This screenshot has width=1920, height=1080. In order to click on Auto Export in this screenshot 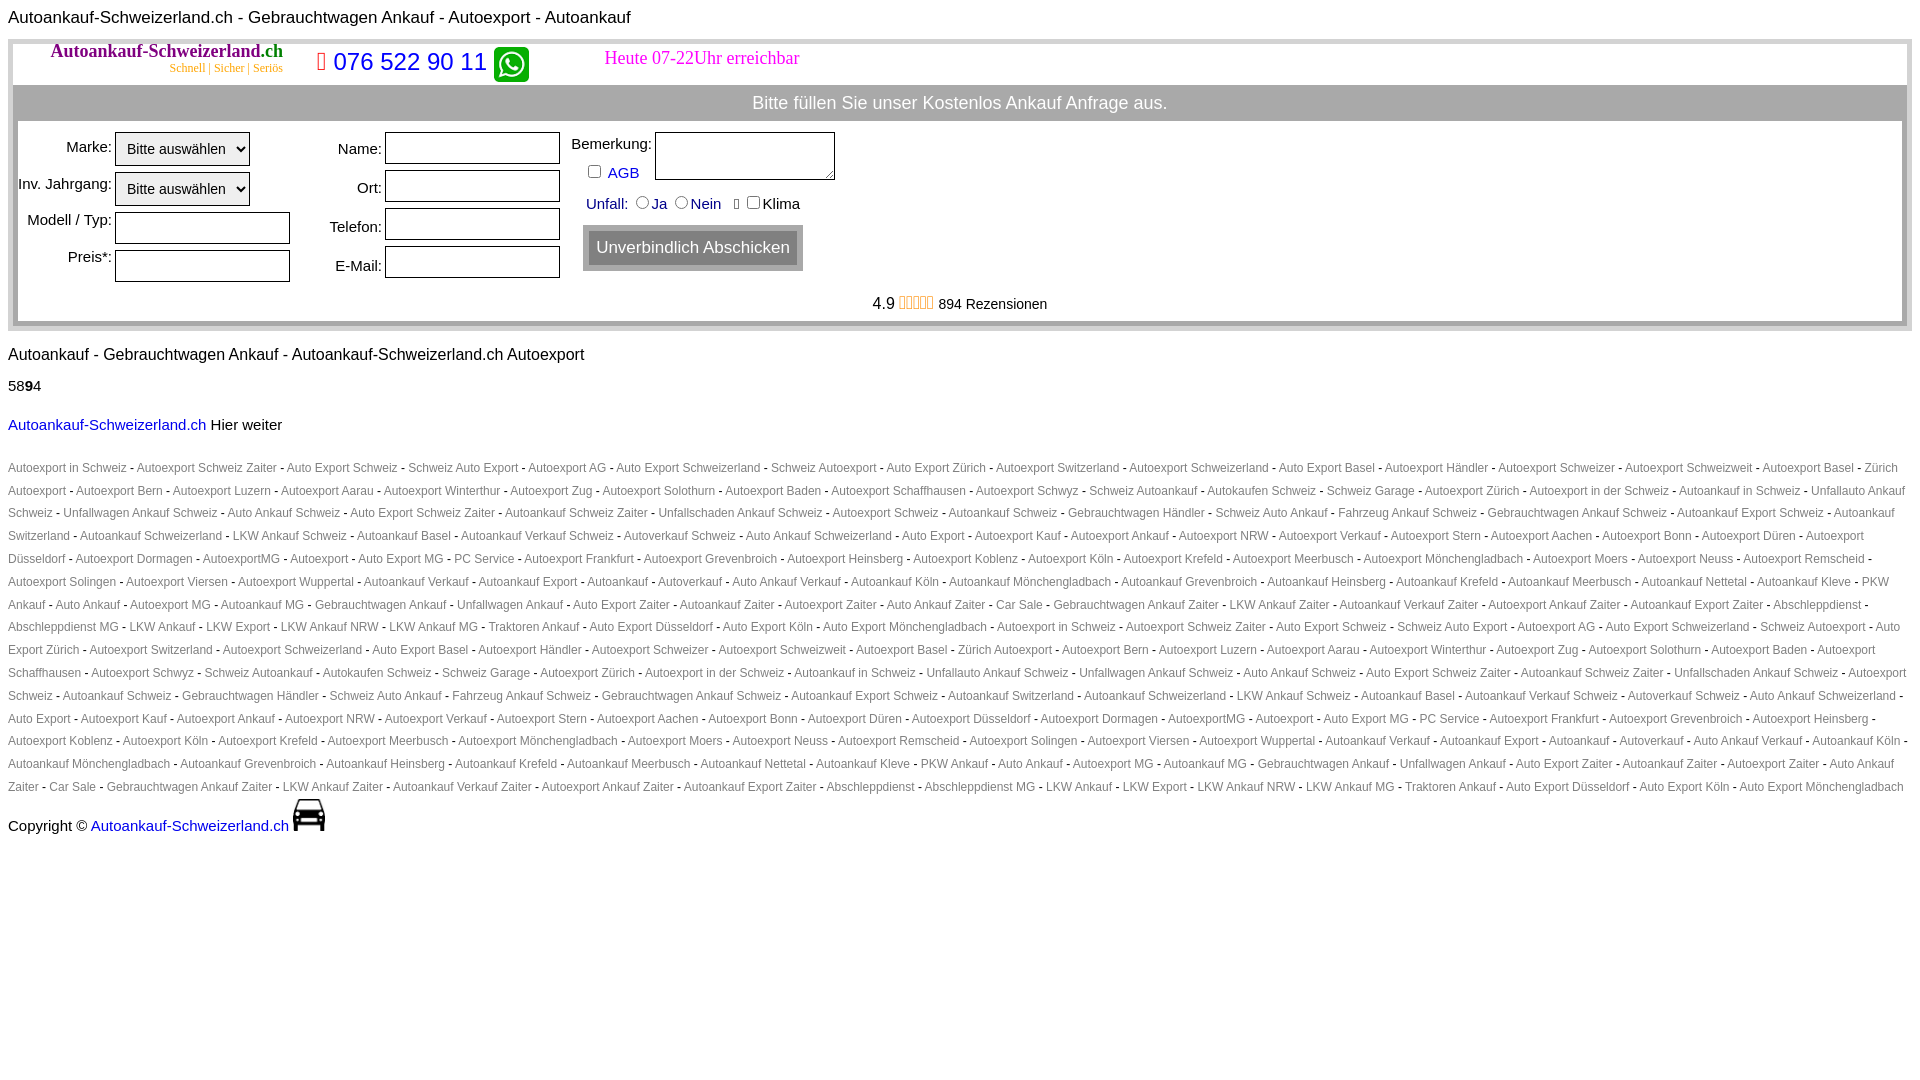, I will do `click(40, 719)`.